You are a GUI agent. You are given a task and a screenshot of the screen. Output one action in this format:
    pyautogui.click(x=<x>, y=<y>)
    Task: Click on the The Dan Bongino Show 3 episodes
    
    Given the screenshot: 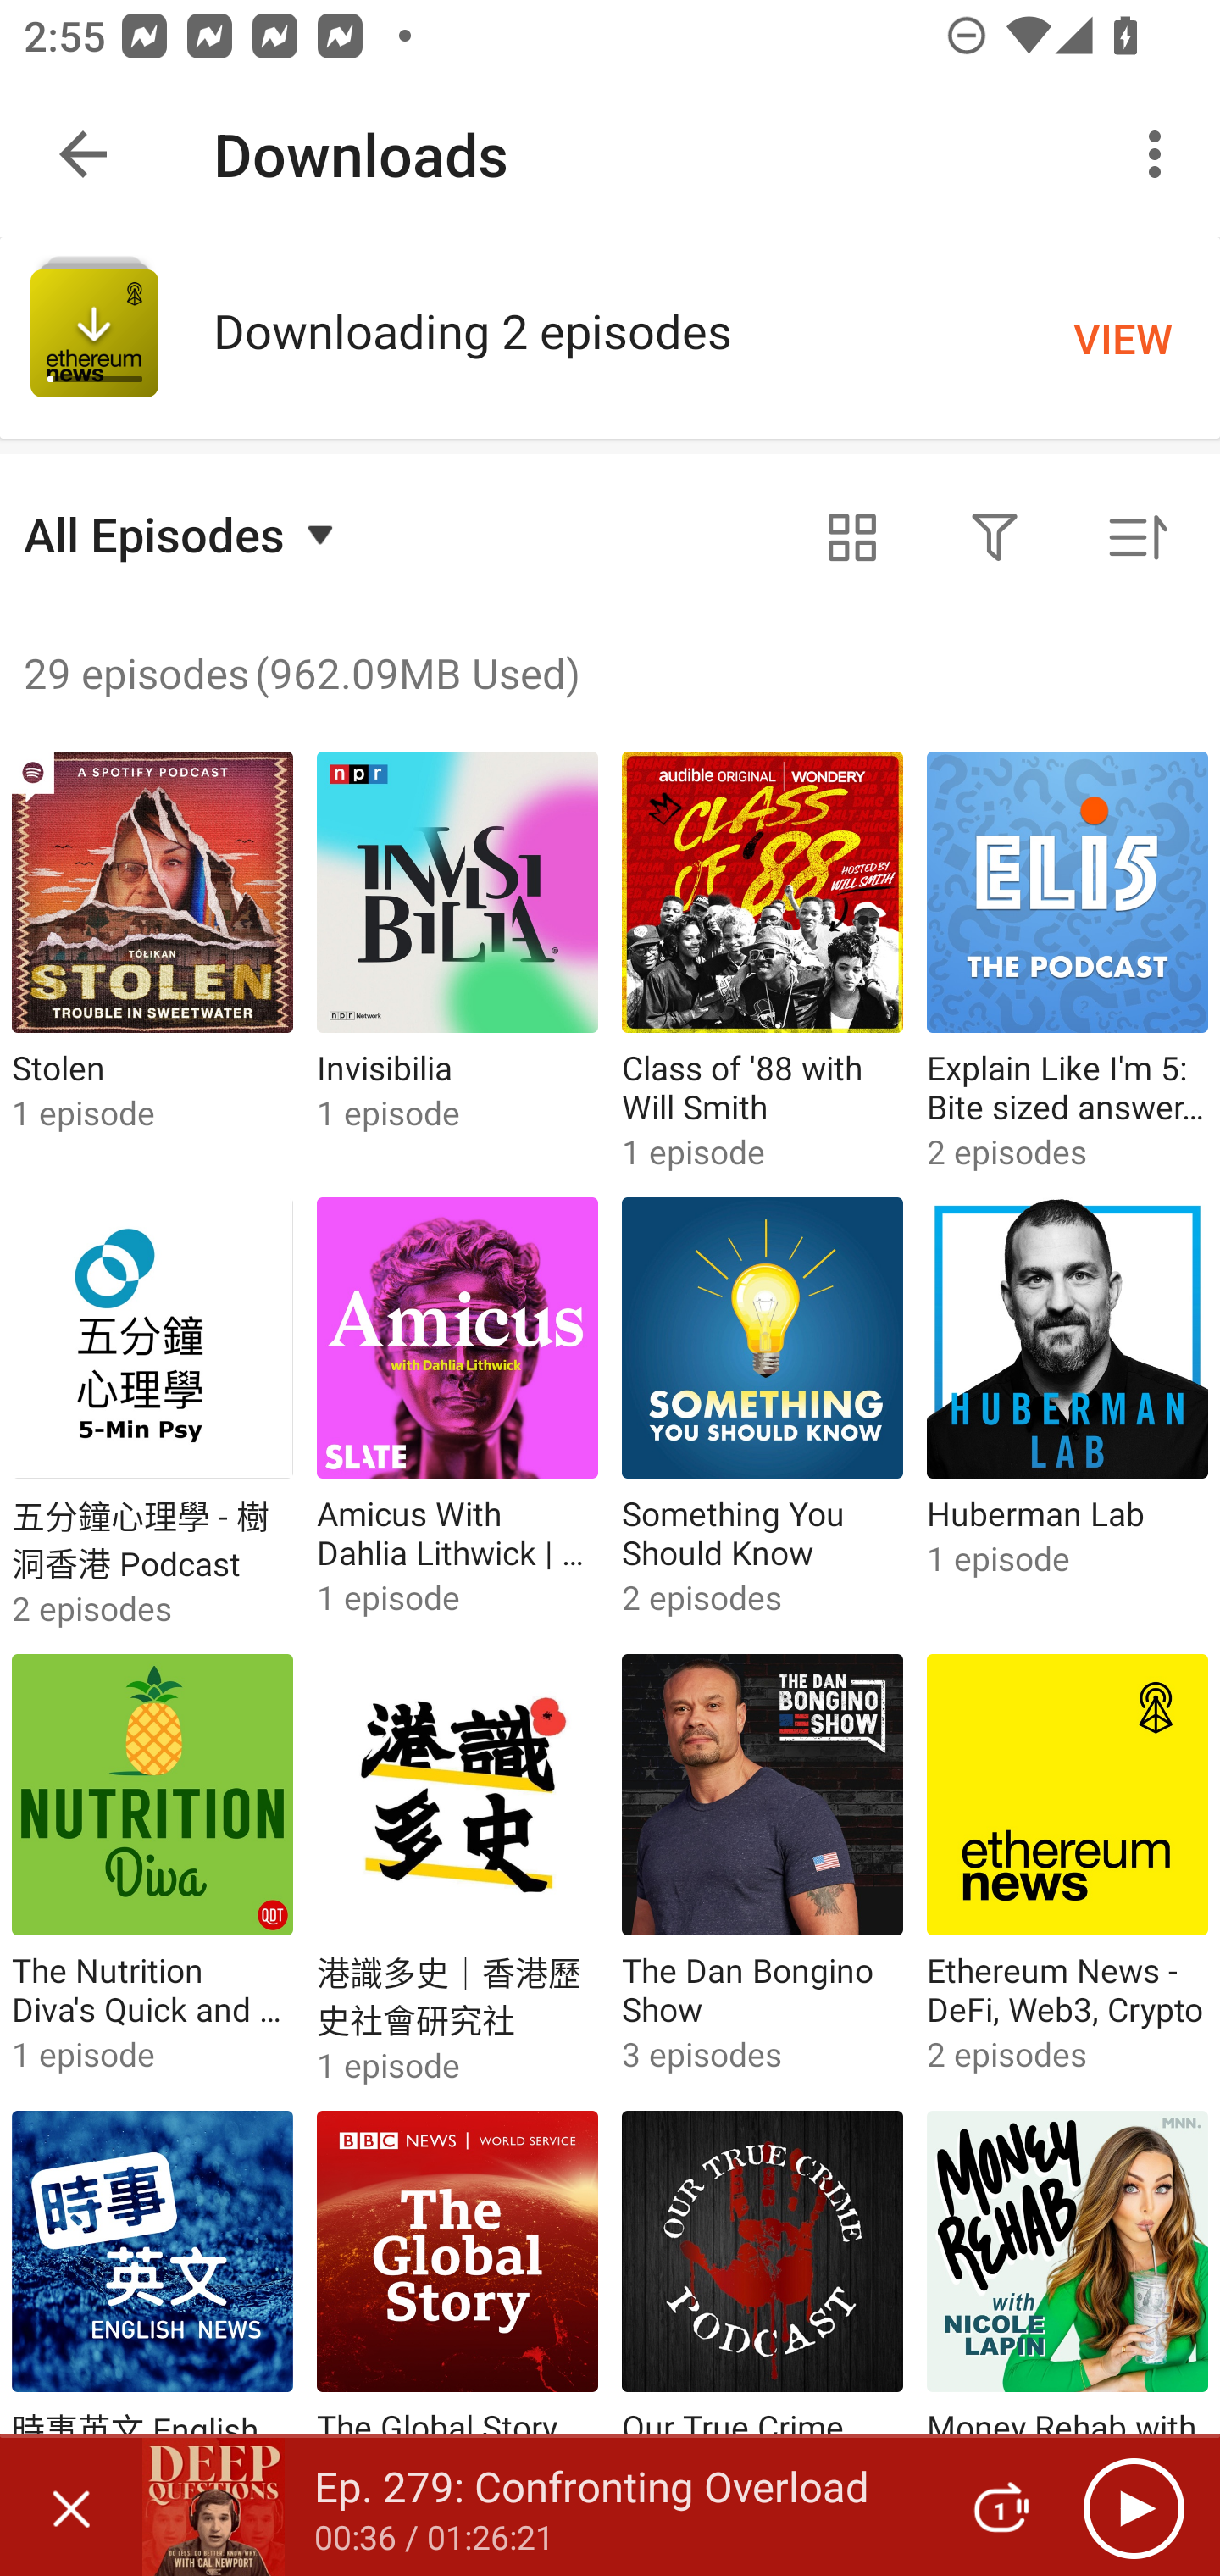 What is the action you would take?
    pyautogui.click(x=762, y=1871)
    